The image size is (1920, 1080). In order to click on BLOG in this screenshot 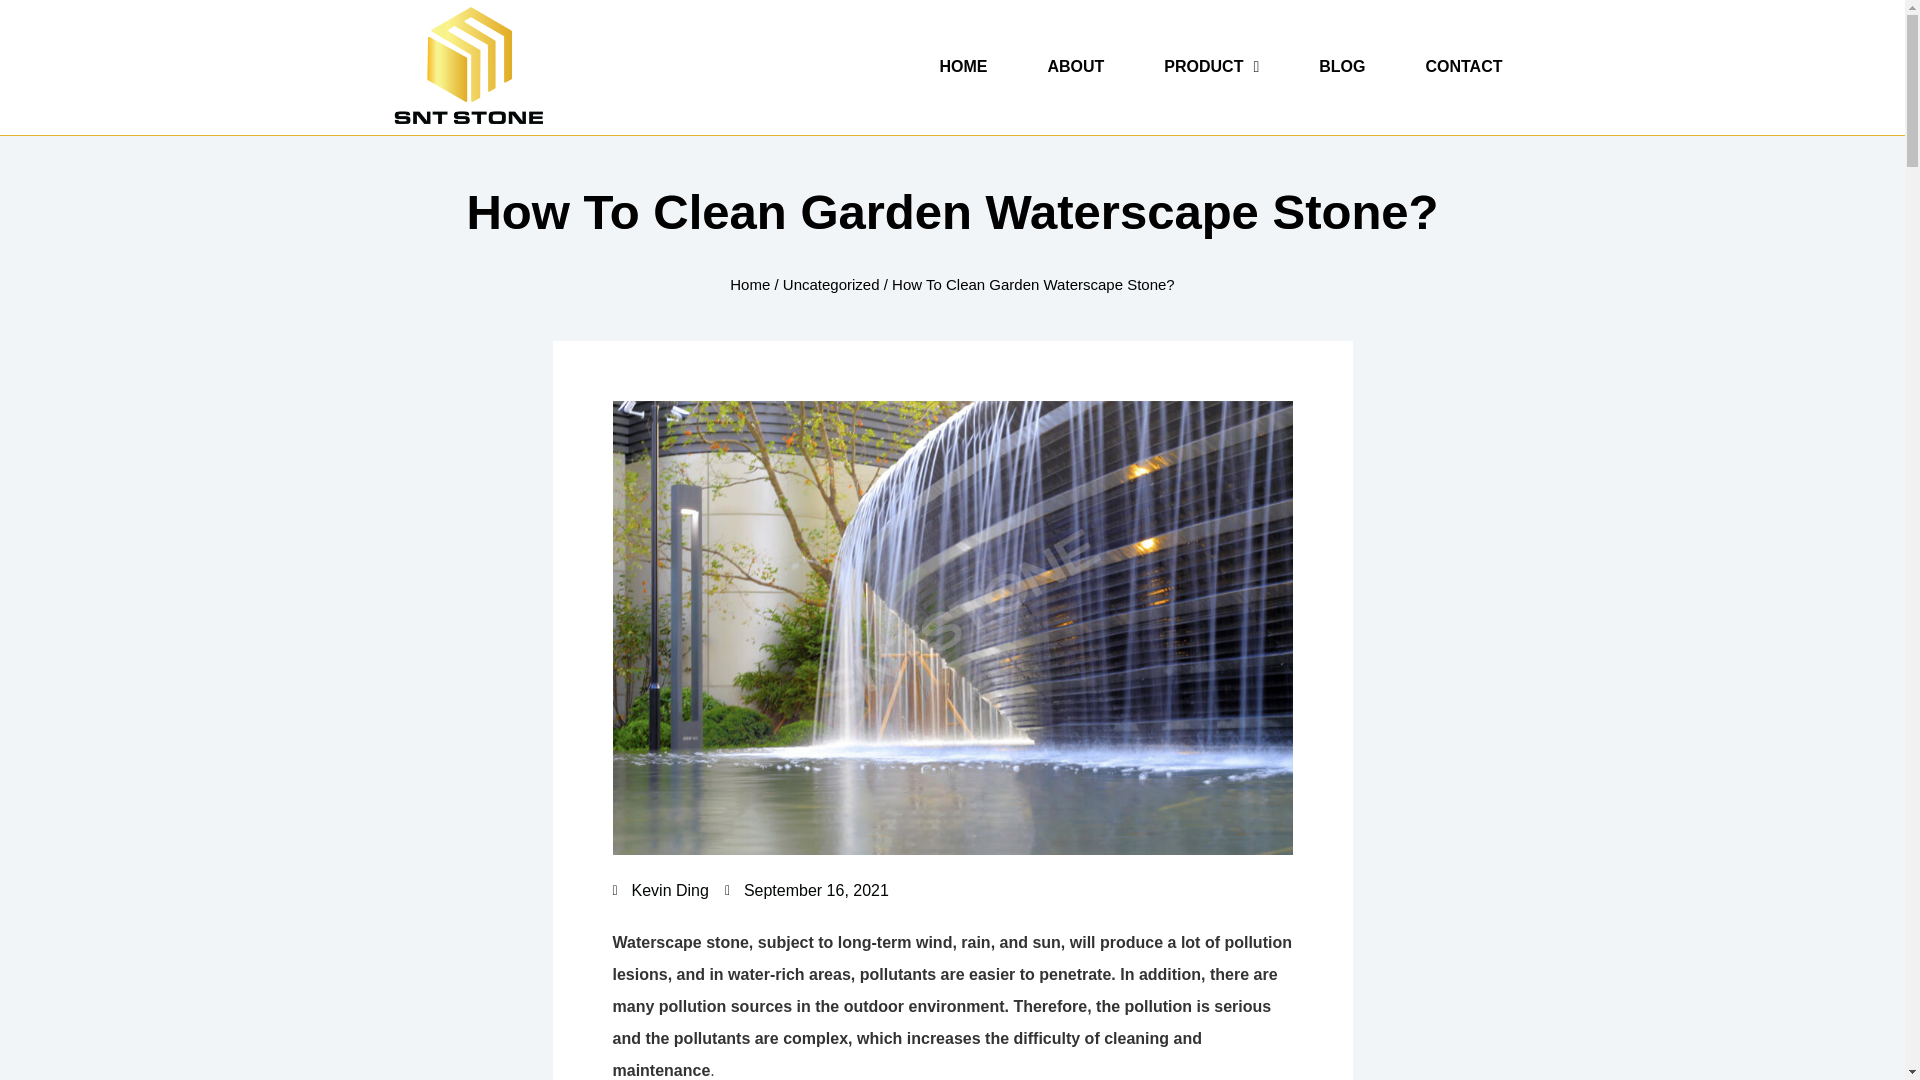, I will do `click(1342, 66)`.